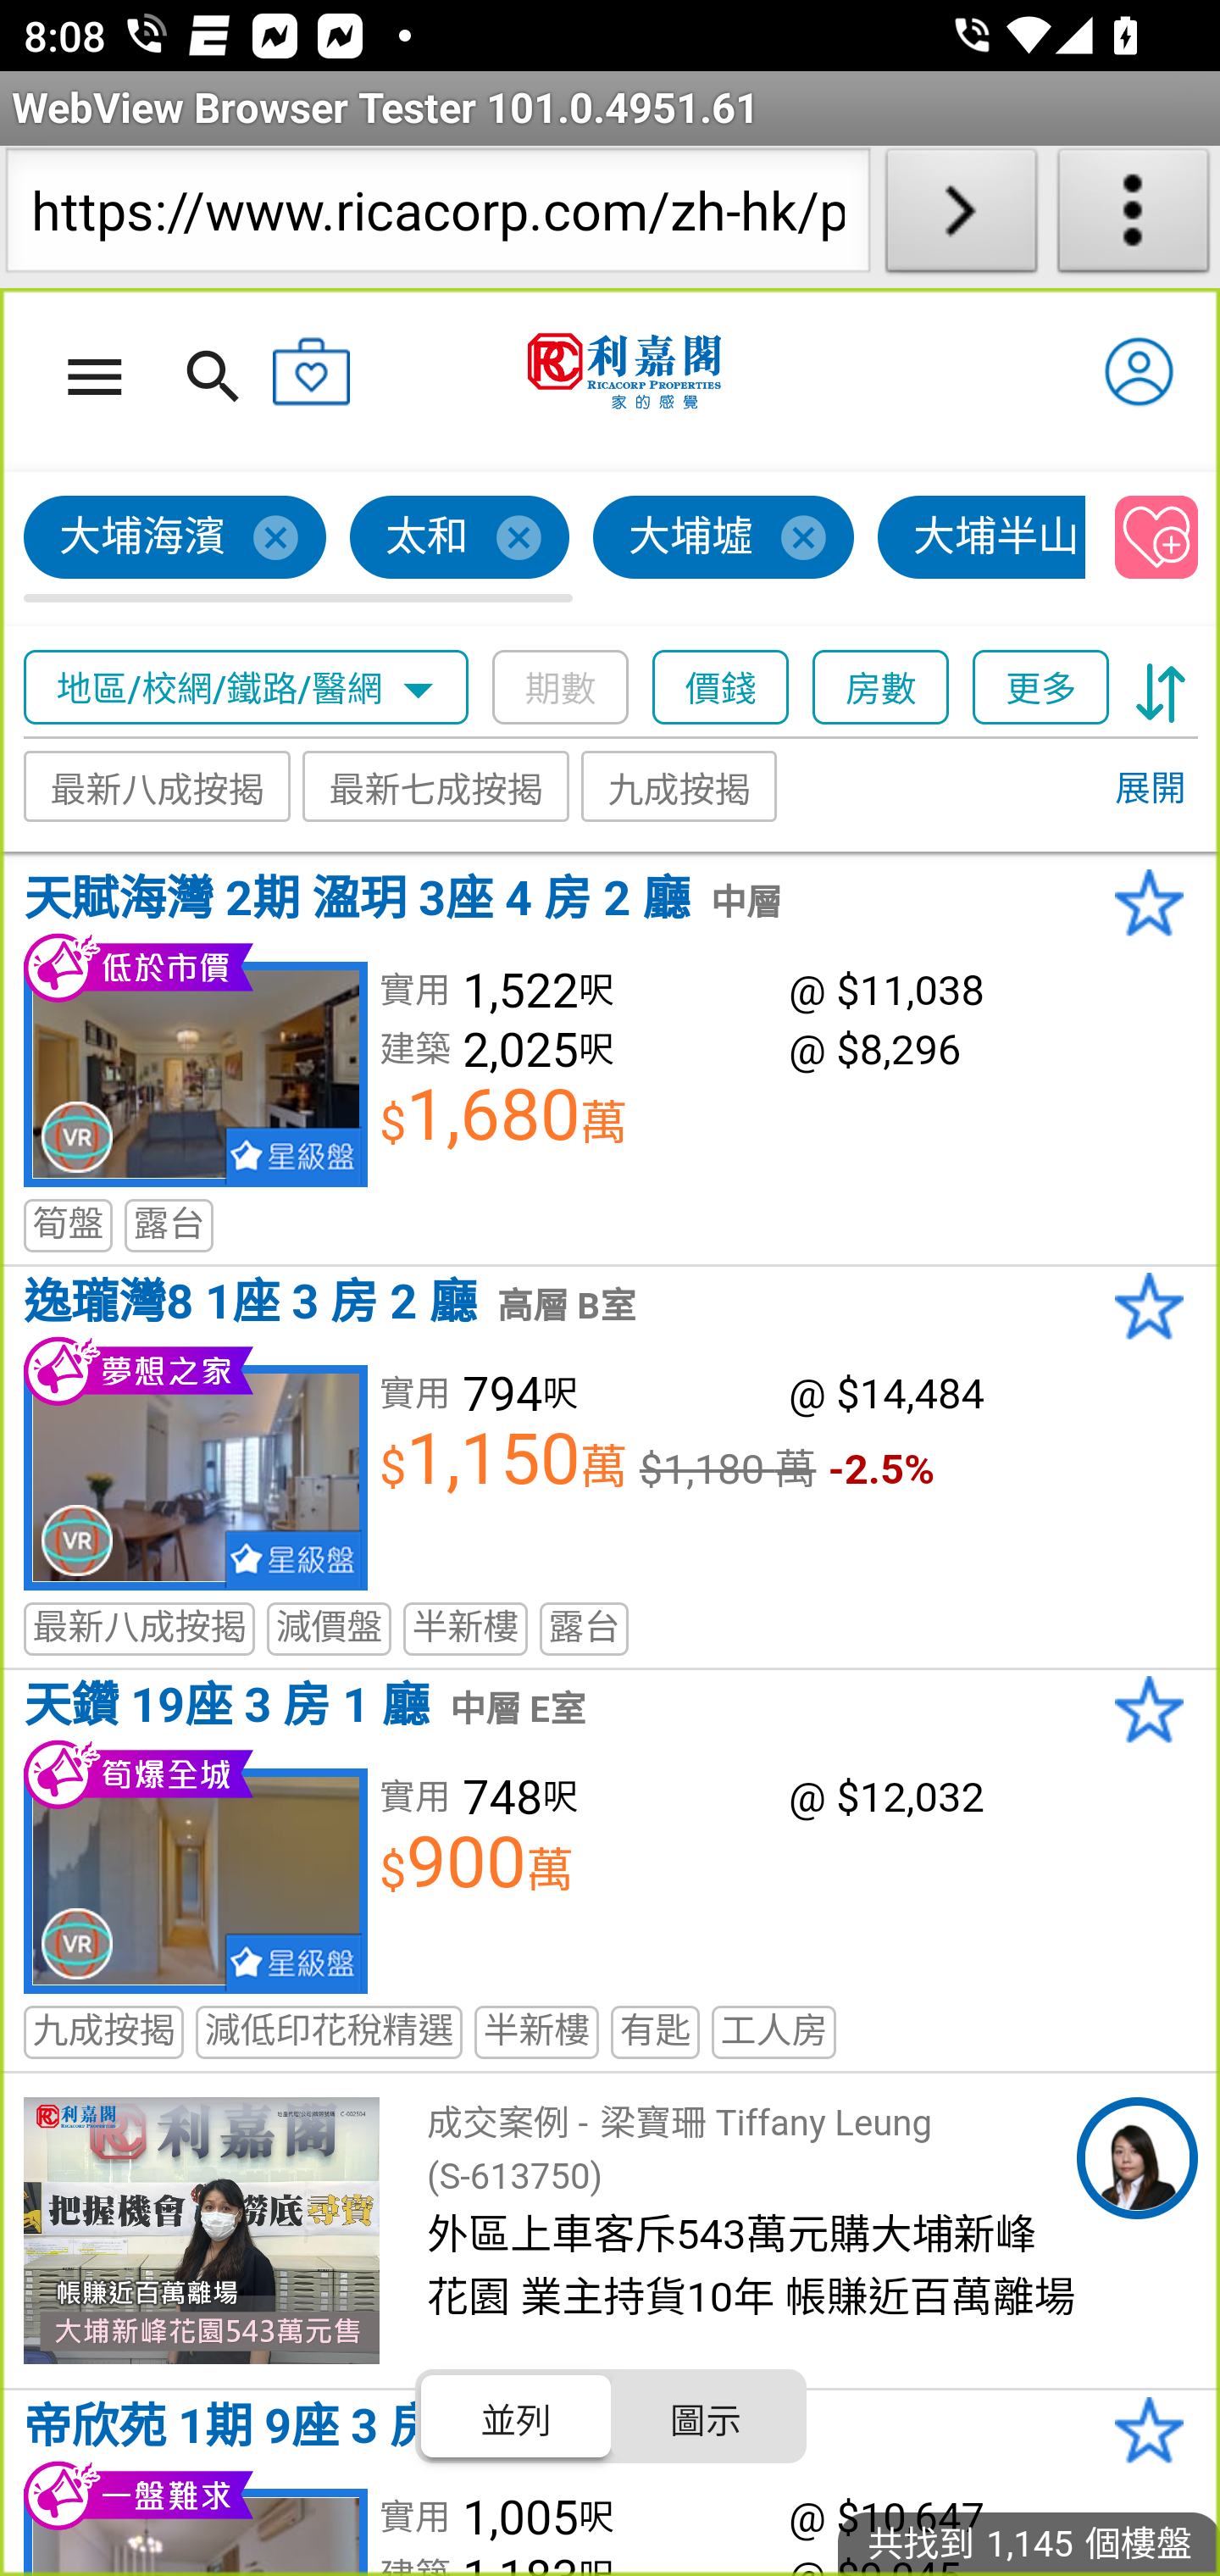  What do you see at coordinates (561, 688) in the screenshot?
I see `期數` at bounding box center [561, 688].